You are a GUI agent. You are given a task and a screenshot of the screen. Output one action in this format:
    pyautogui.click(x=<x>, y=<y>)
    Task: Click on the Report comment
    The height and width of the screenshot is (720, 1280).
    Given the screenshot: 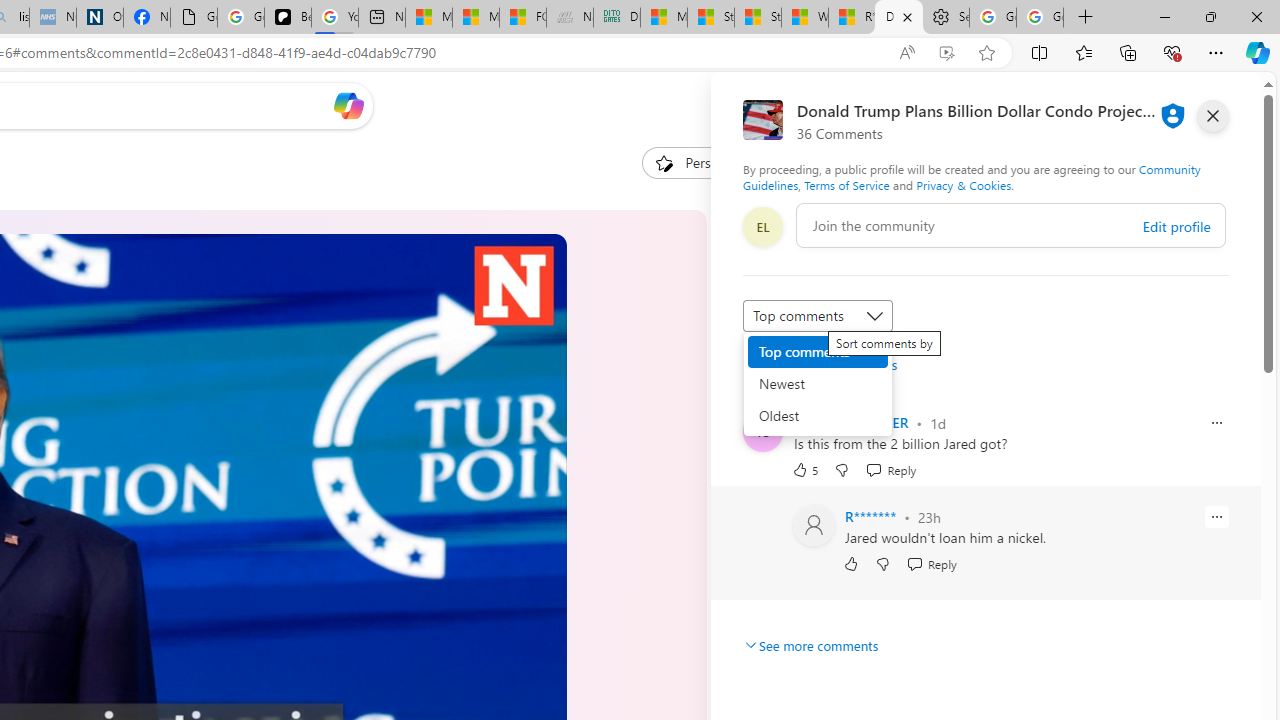 What is the action you would take?
    pyautogui.click(x=1216, y=516)
    